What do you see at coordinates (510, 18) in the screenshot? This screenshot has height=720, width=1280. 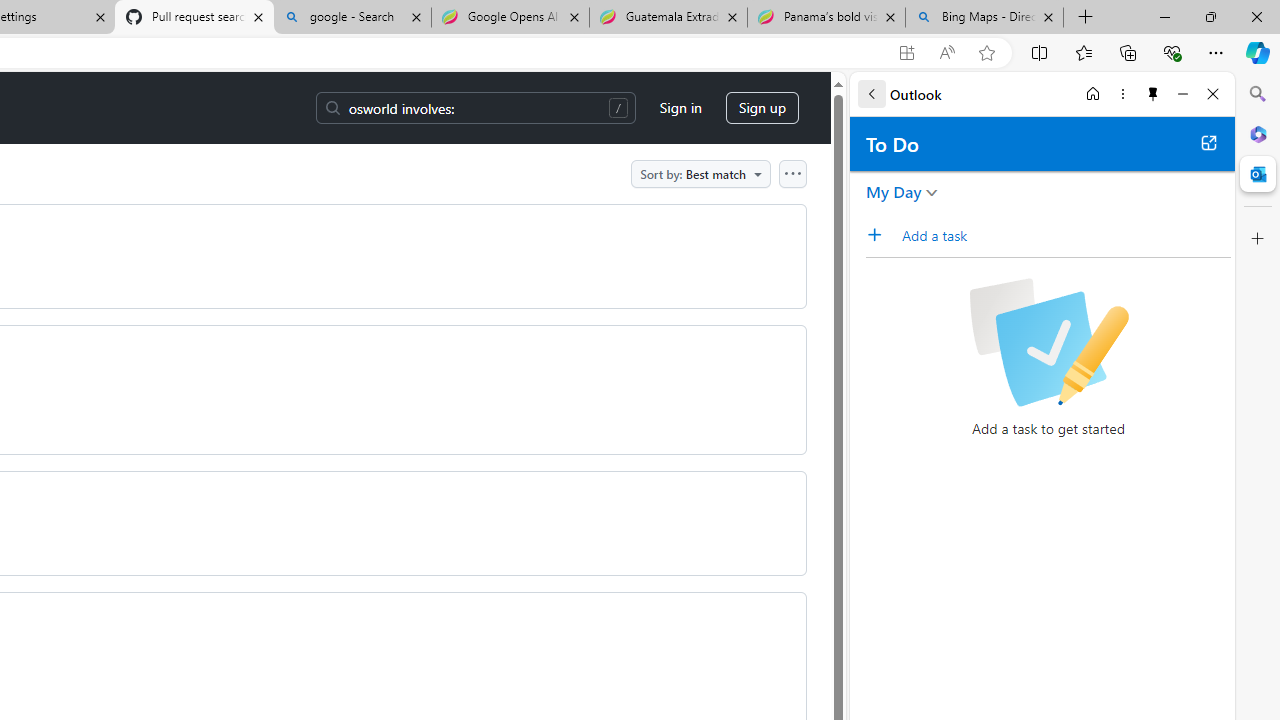 I see `Google Opens AI Academy for Startups - Nearshore Americas` at bounding box center [510, 18].